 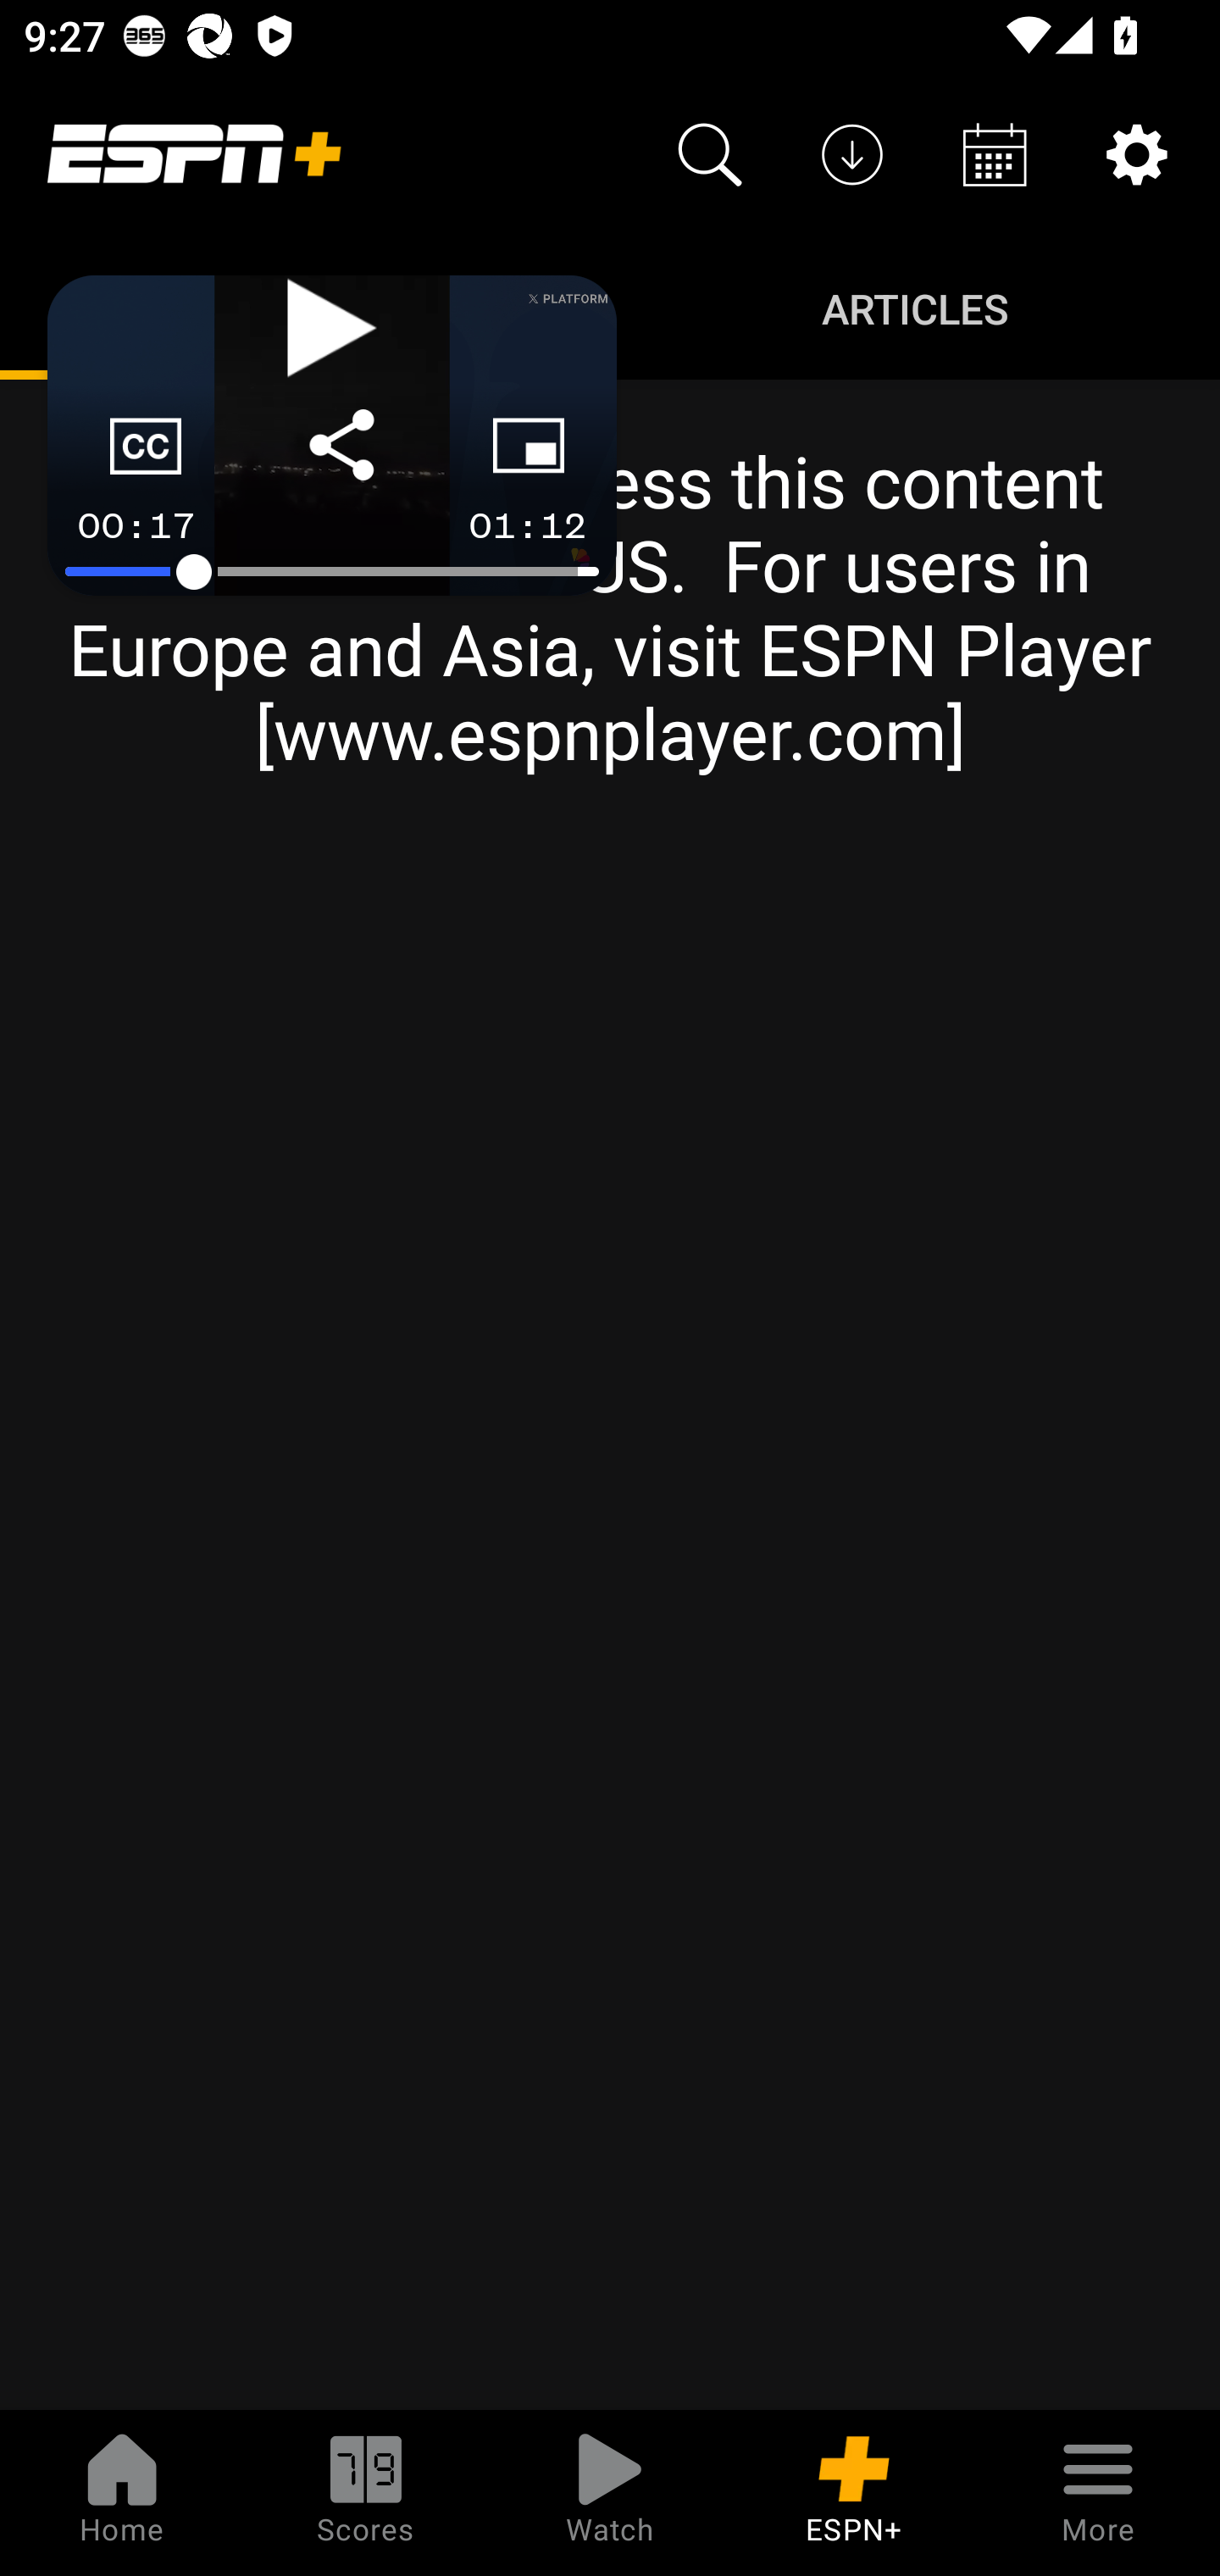 I want to click on More, so click(x=1098, y=2493).